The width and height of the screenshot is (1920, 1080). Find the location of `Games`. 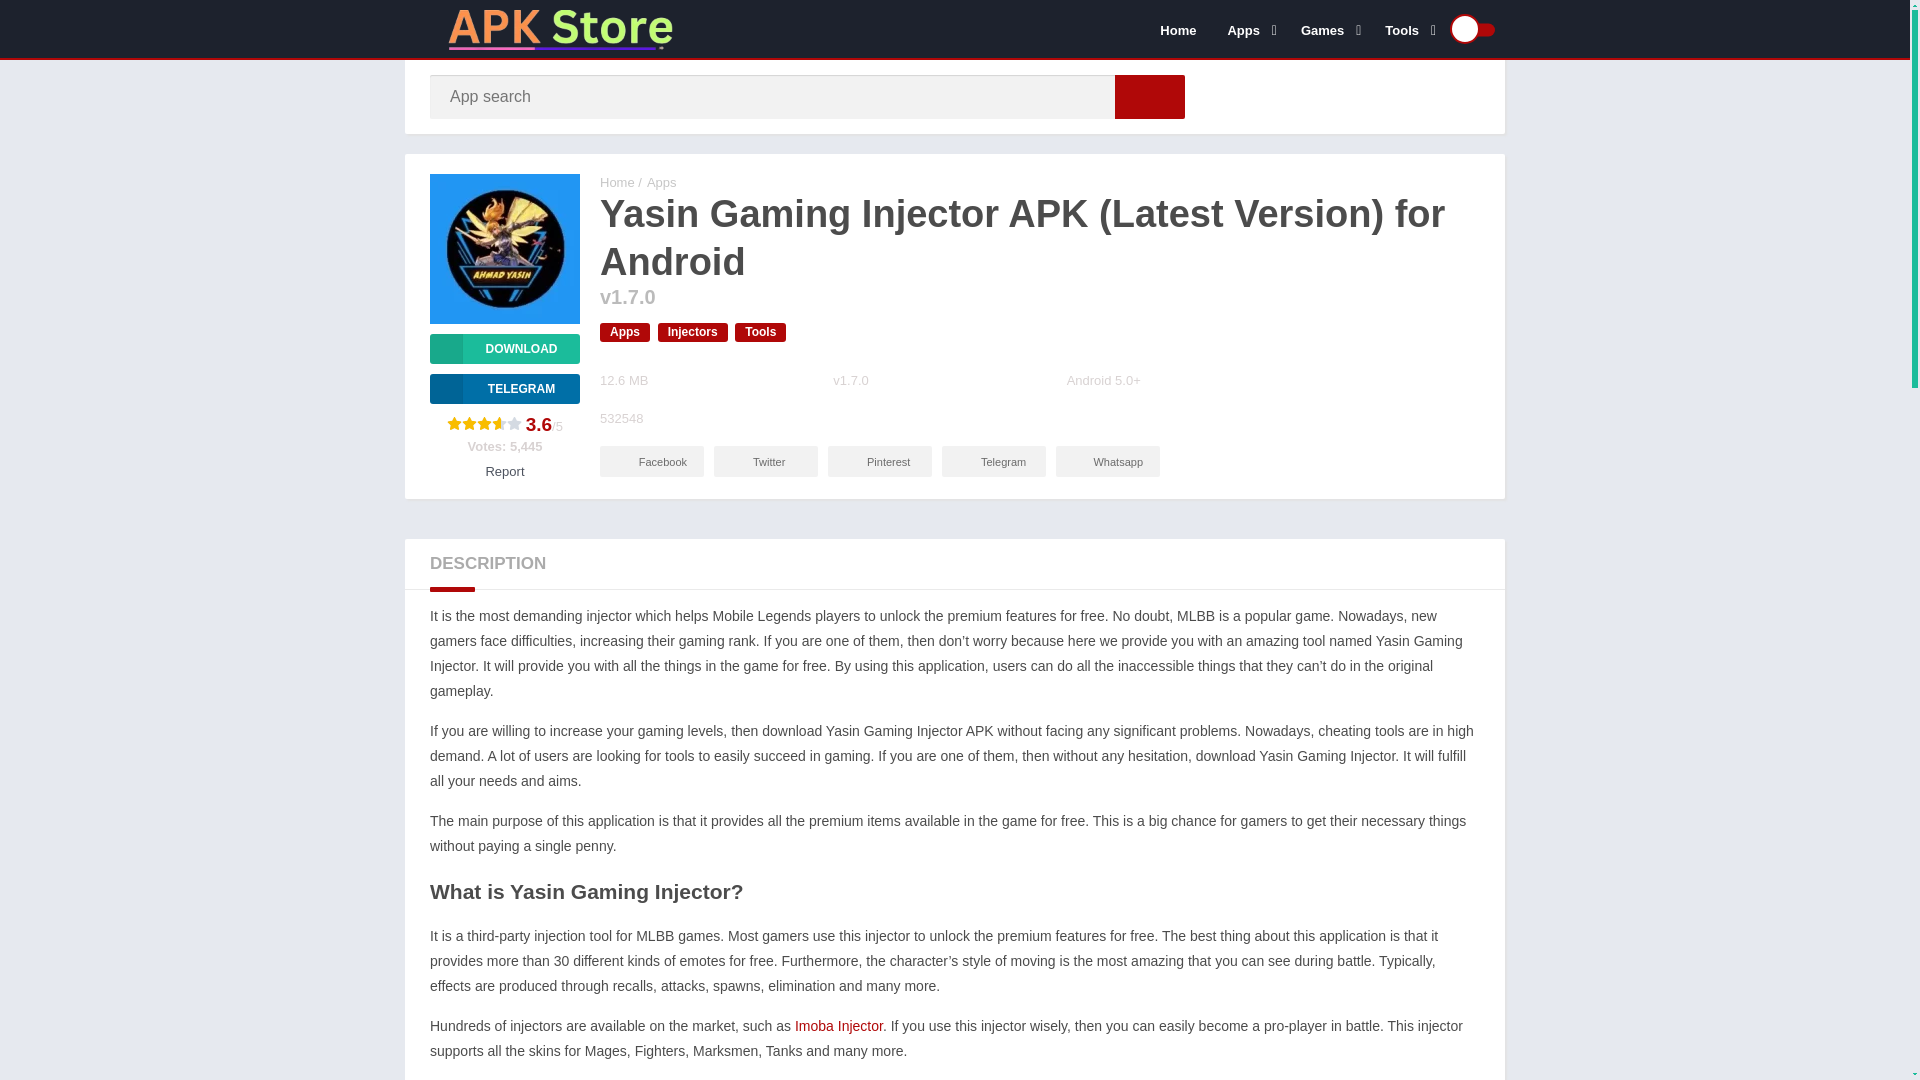

Games is located at coordinates (1327, 29).